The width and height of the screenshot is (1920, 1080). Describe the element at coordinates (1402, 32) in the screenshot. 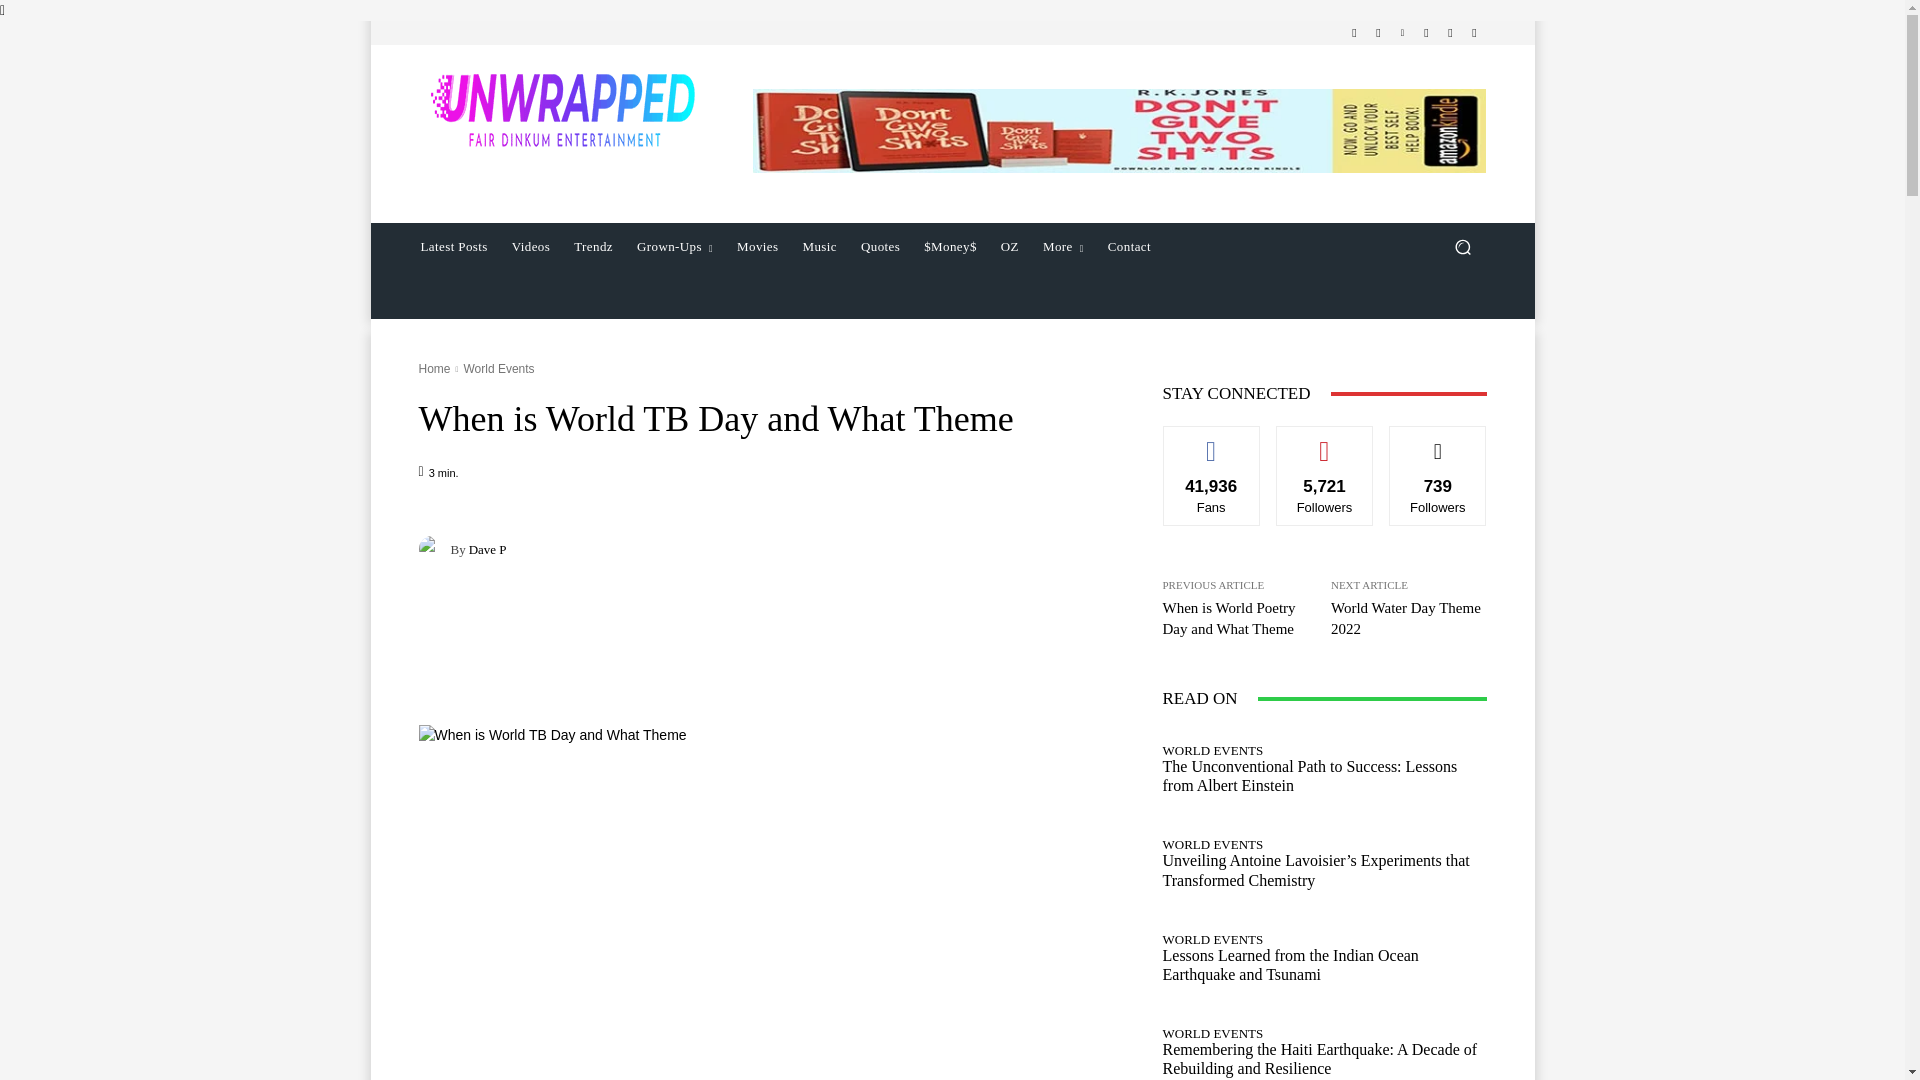

I see `Pinterest` at that location.